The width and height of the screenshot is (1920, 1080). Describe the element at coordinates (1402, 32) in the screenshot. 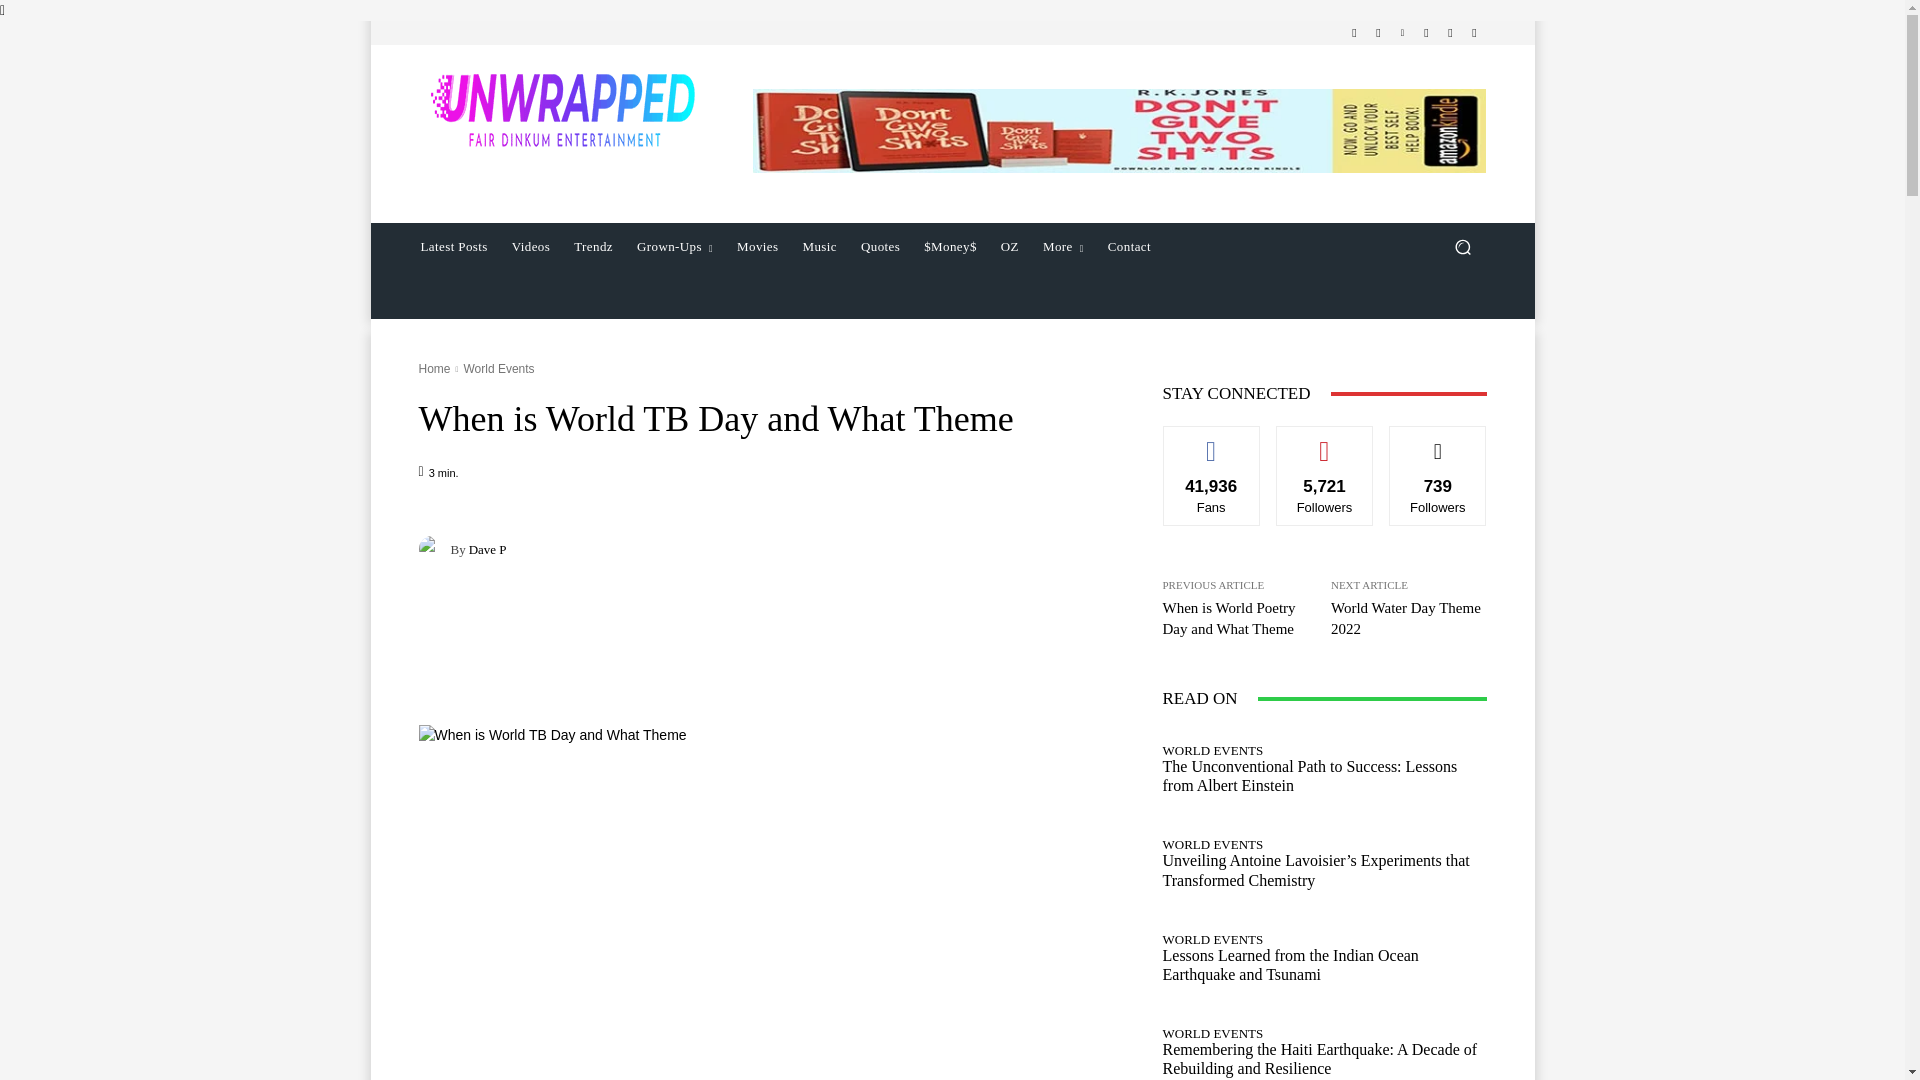

I see `Pinterest` at that location.